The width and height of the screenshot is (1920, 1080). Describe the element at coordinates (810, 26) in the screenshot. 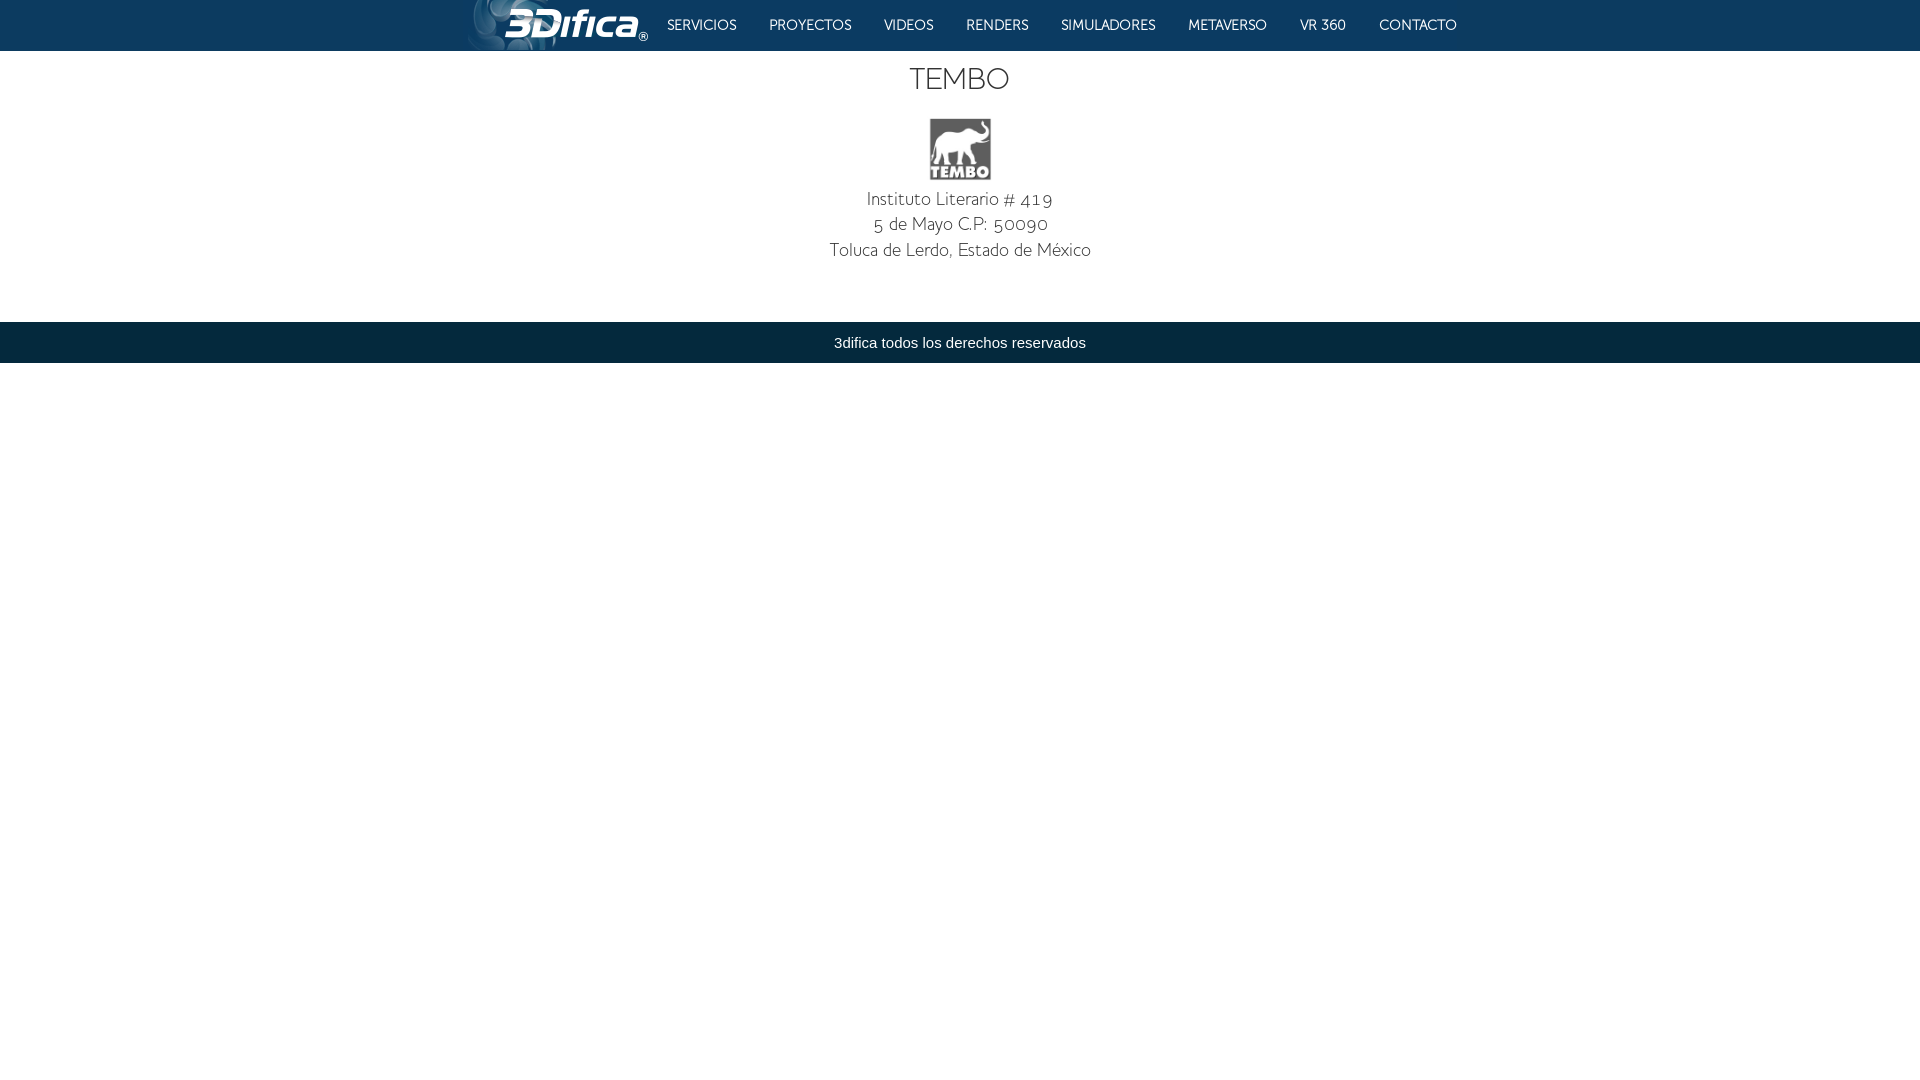

I see `PROYECTOS` at that location.